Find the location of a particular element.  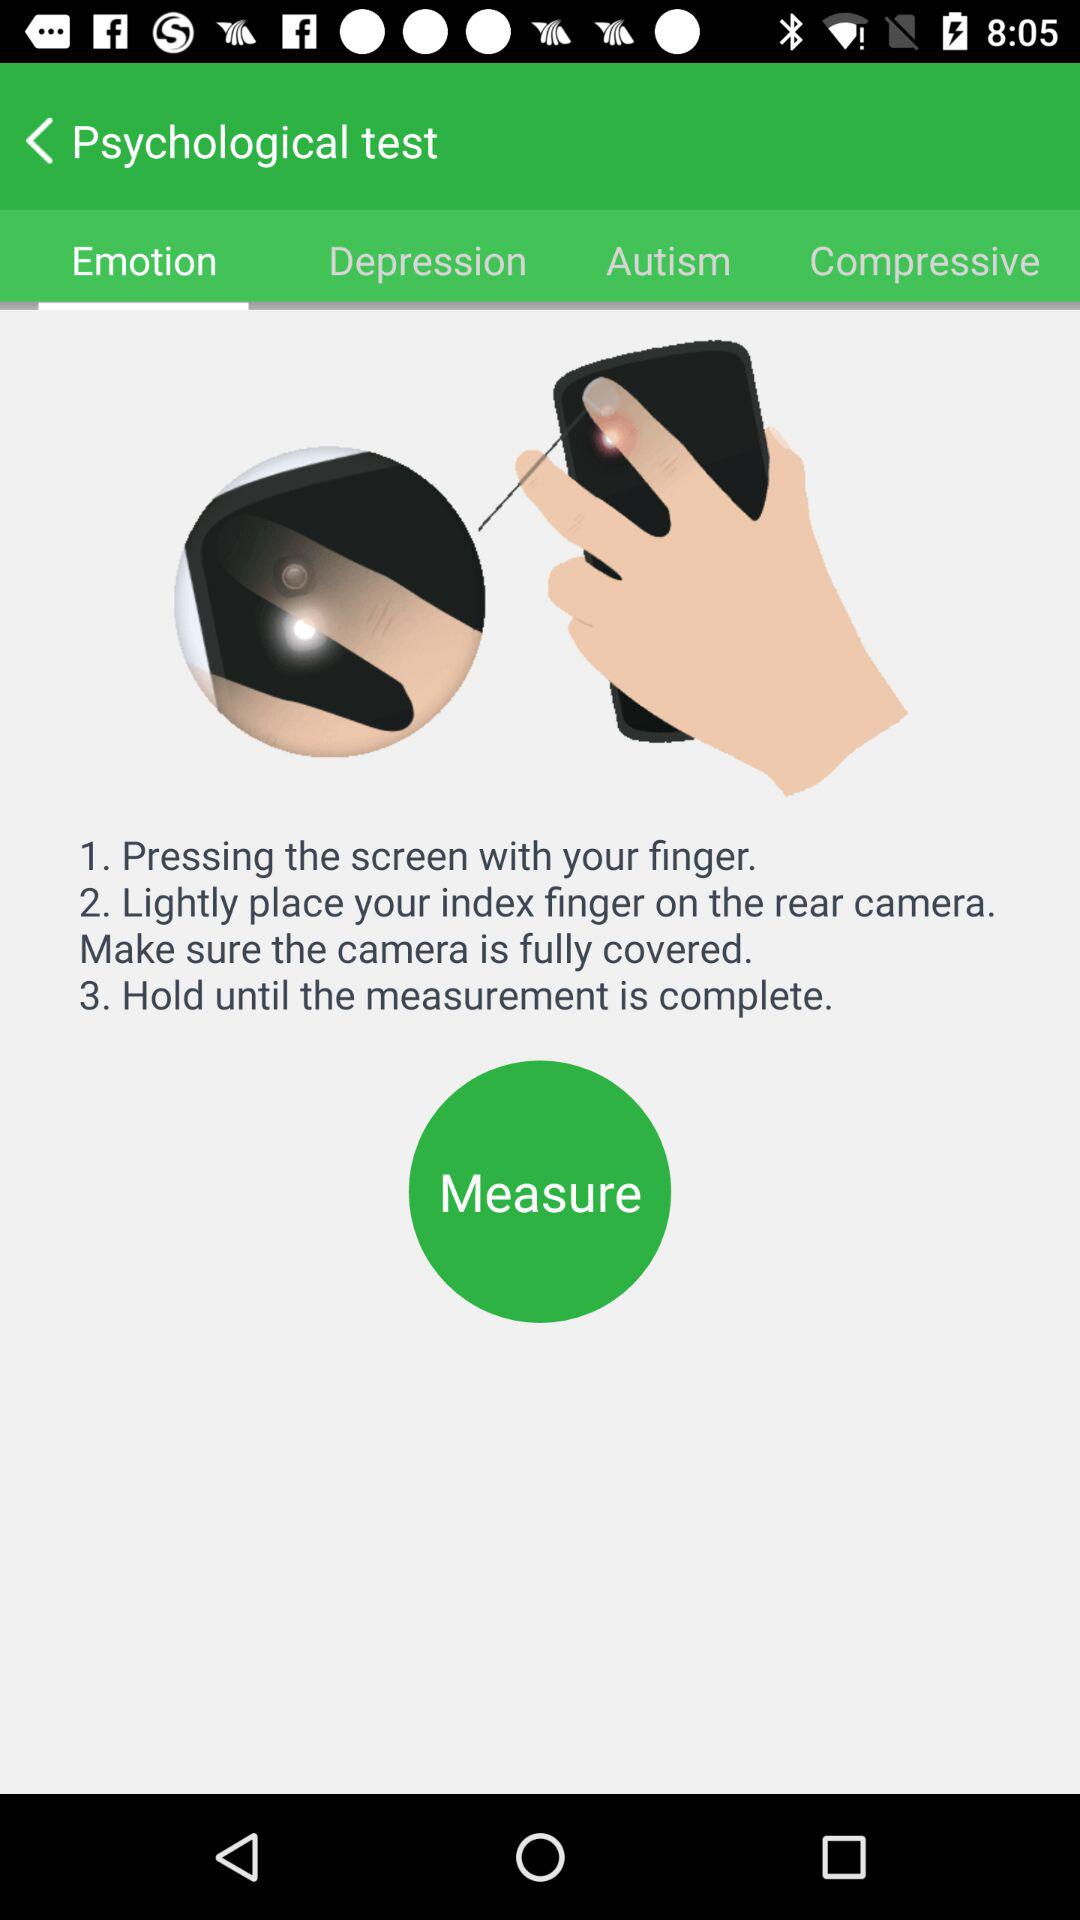

tap item to the left of the compressive is located at coordinates (668, 260).